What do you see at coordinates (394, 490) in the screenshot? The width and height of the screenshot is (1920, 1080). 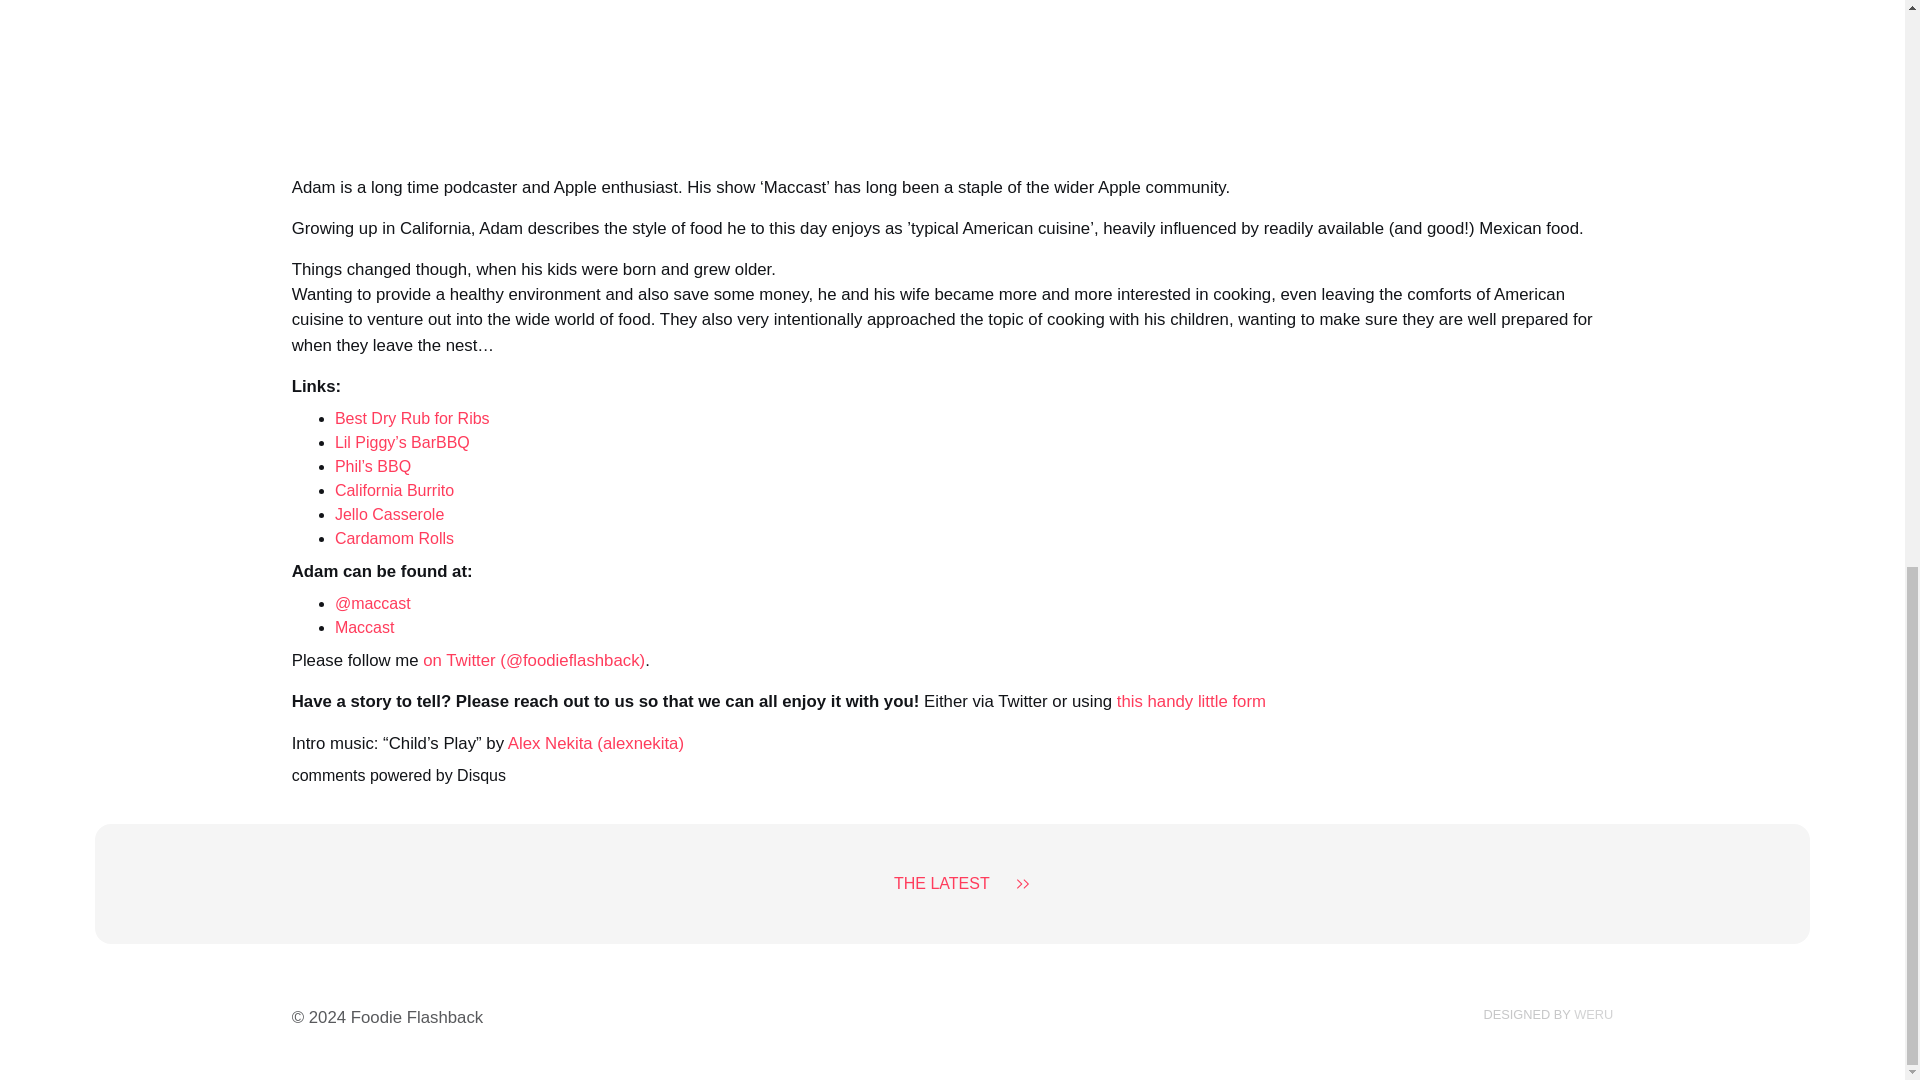 I see `California Burrito` at bounding box center [394, 490].